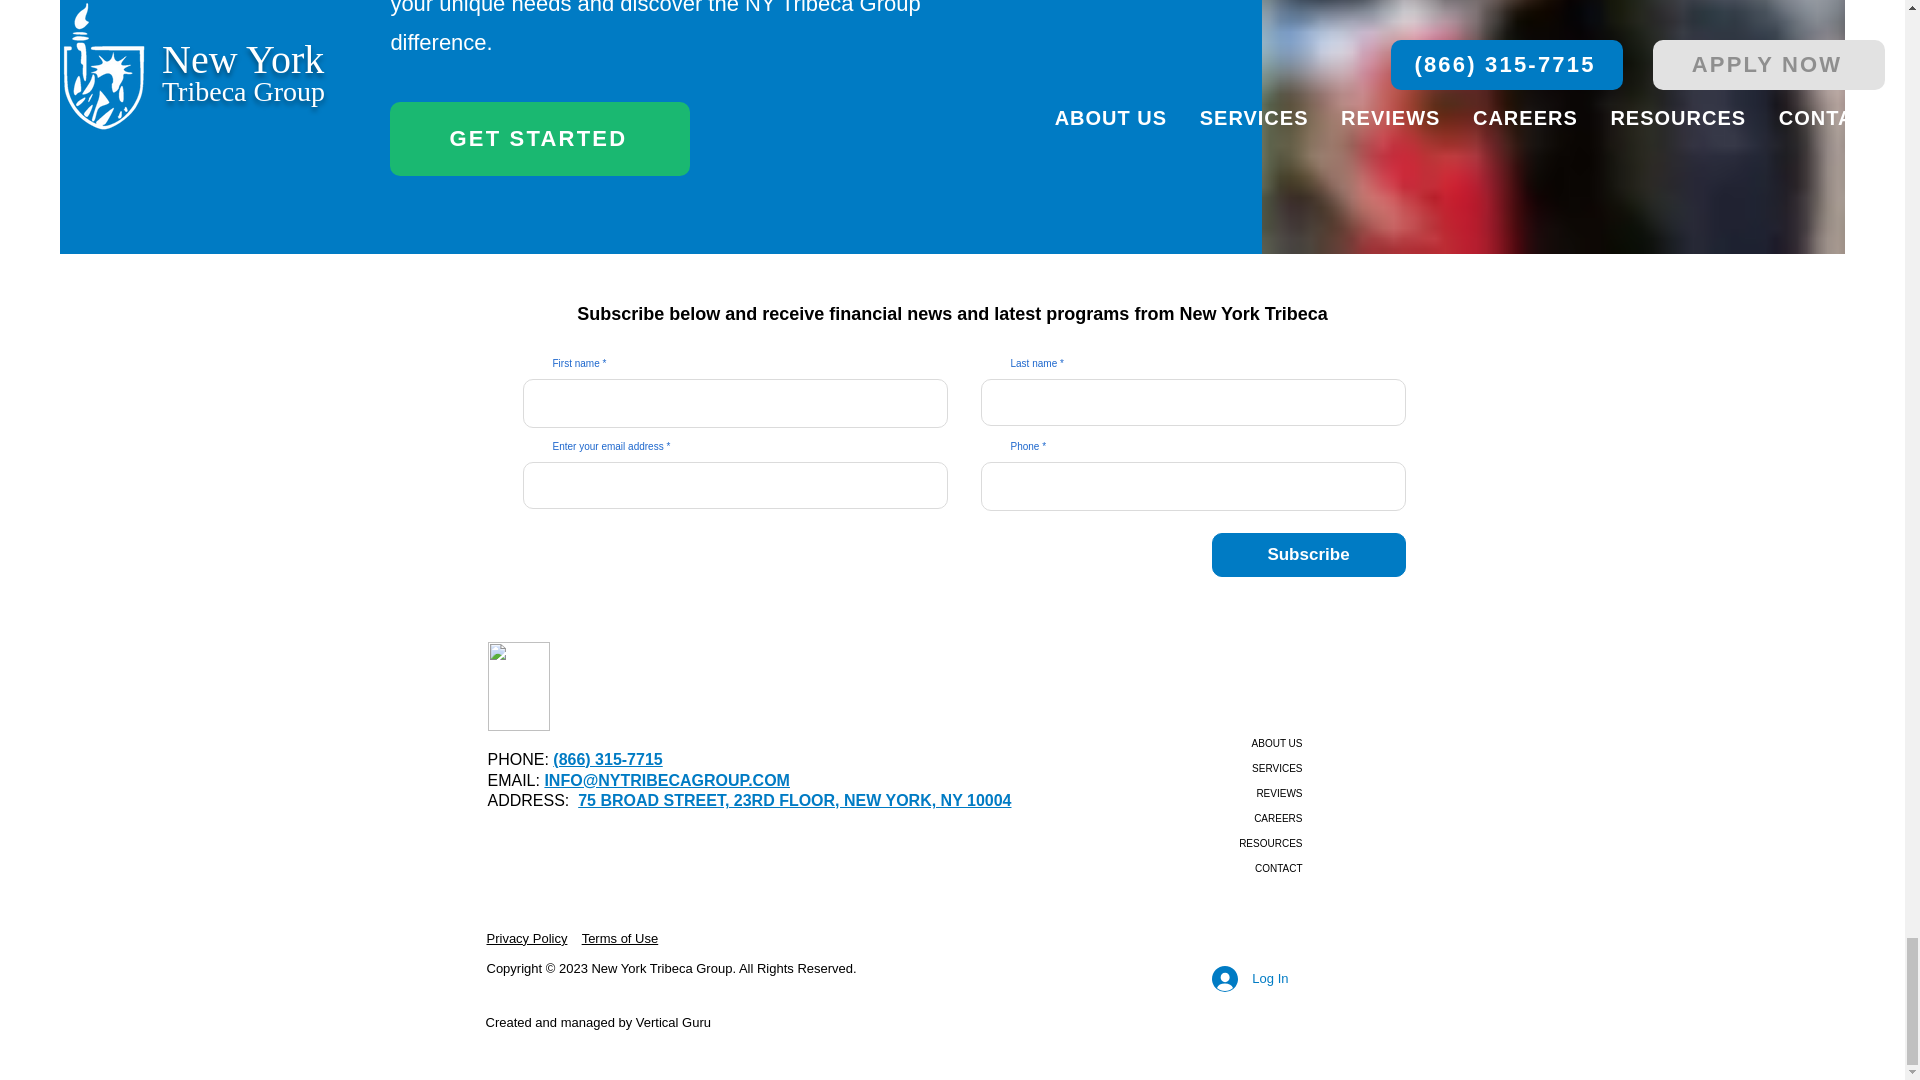 The width and height of the screenshot is (1920, 1080). What do you see at coordinates (1242, 744) in the screenshot?
I see `ABOUT US` at bounding box center [1242, 744].